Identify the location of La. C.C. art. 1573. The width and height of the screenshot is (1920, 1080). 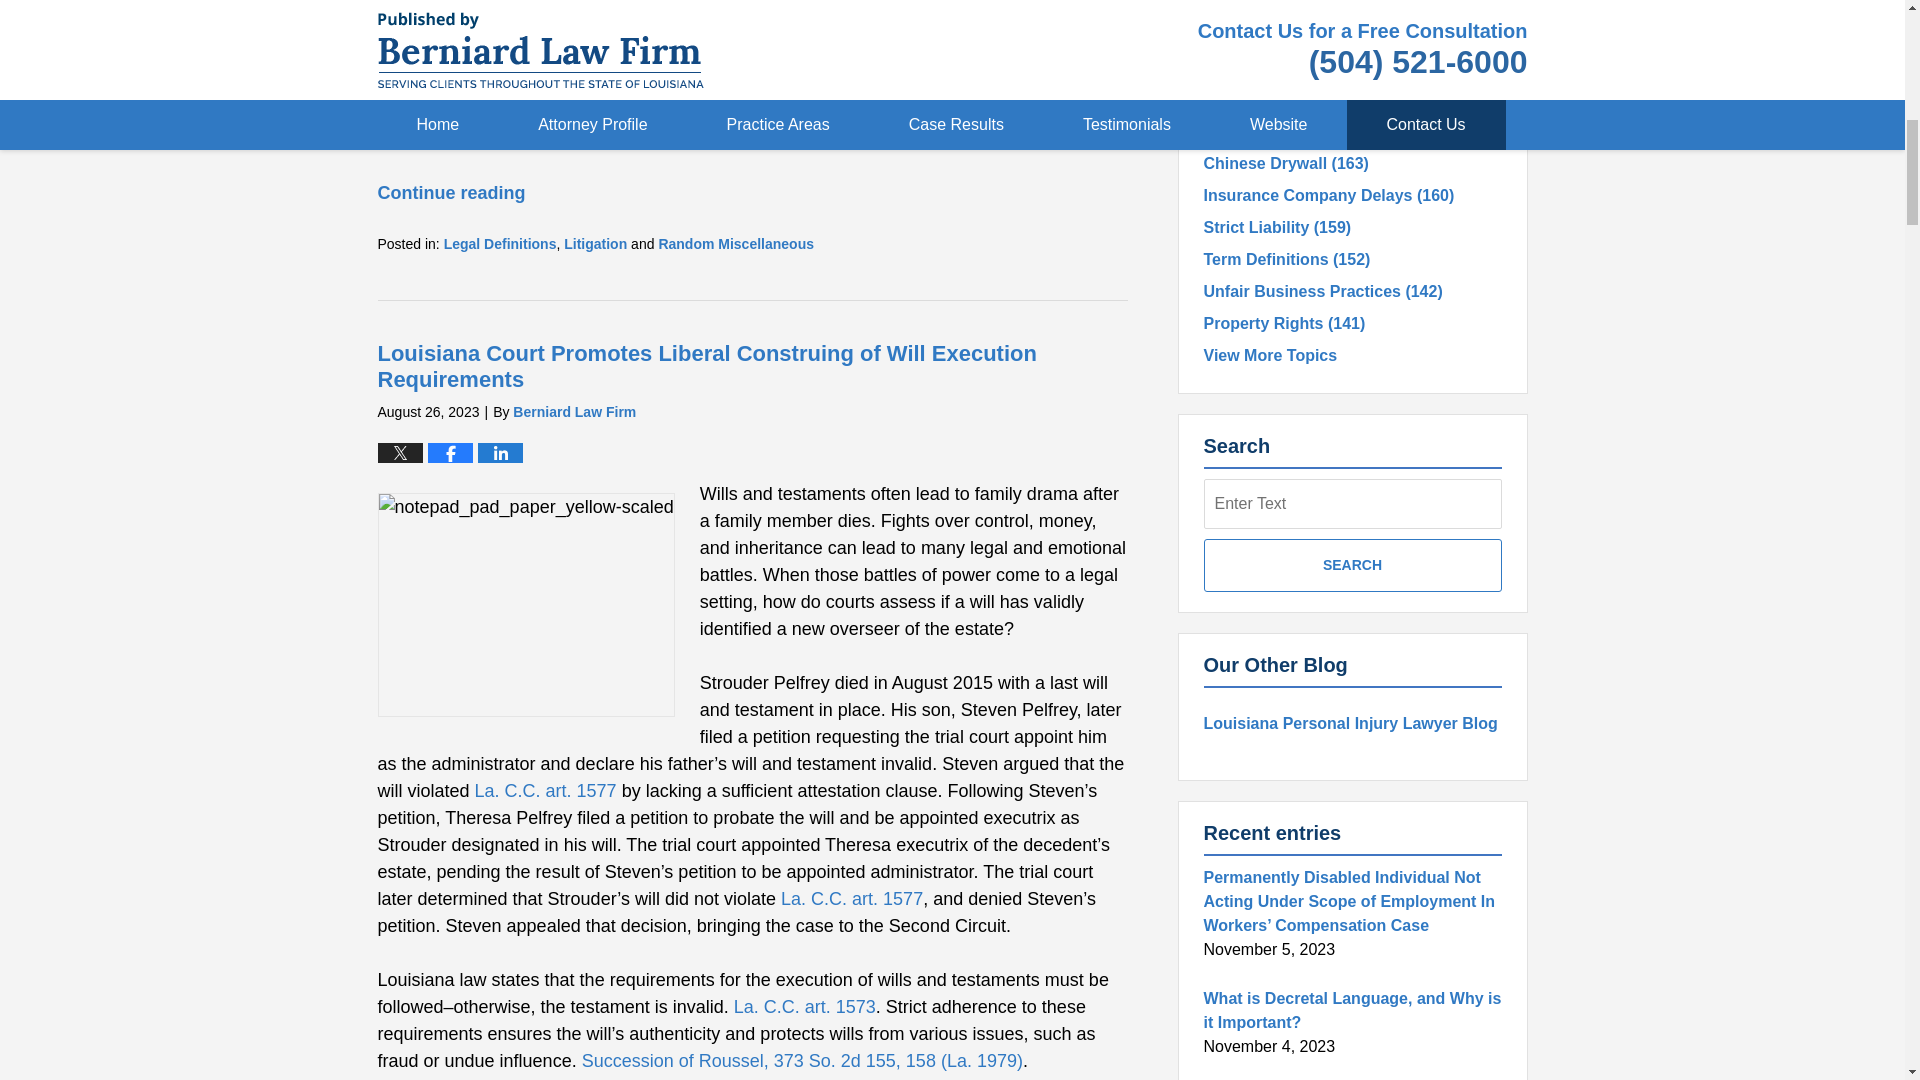
(804, 1006).